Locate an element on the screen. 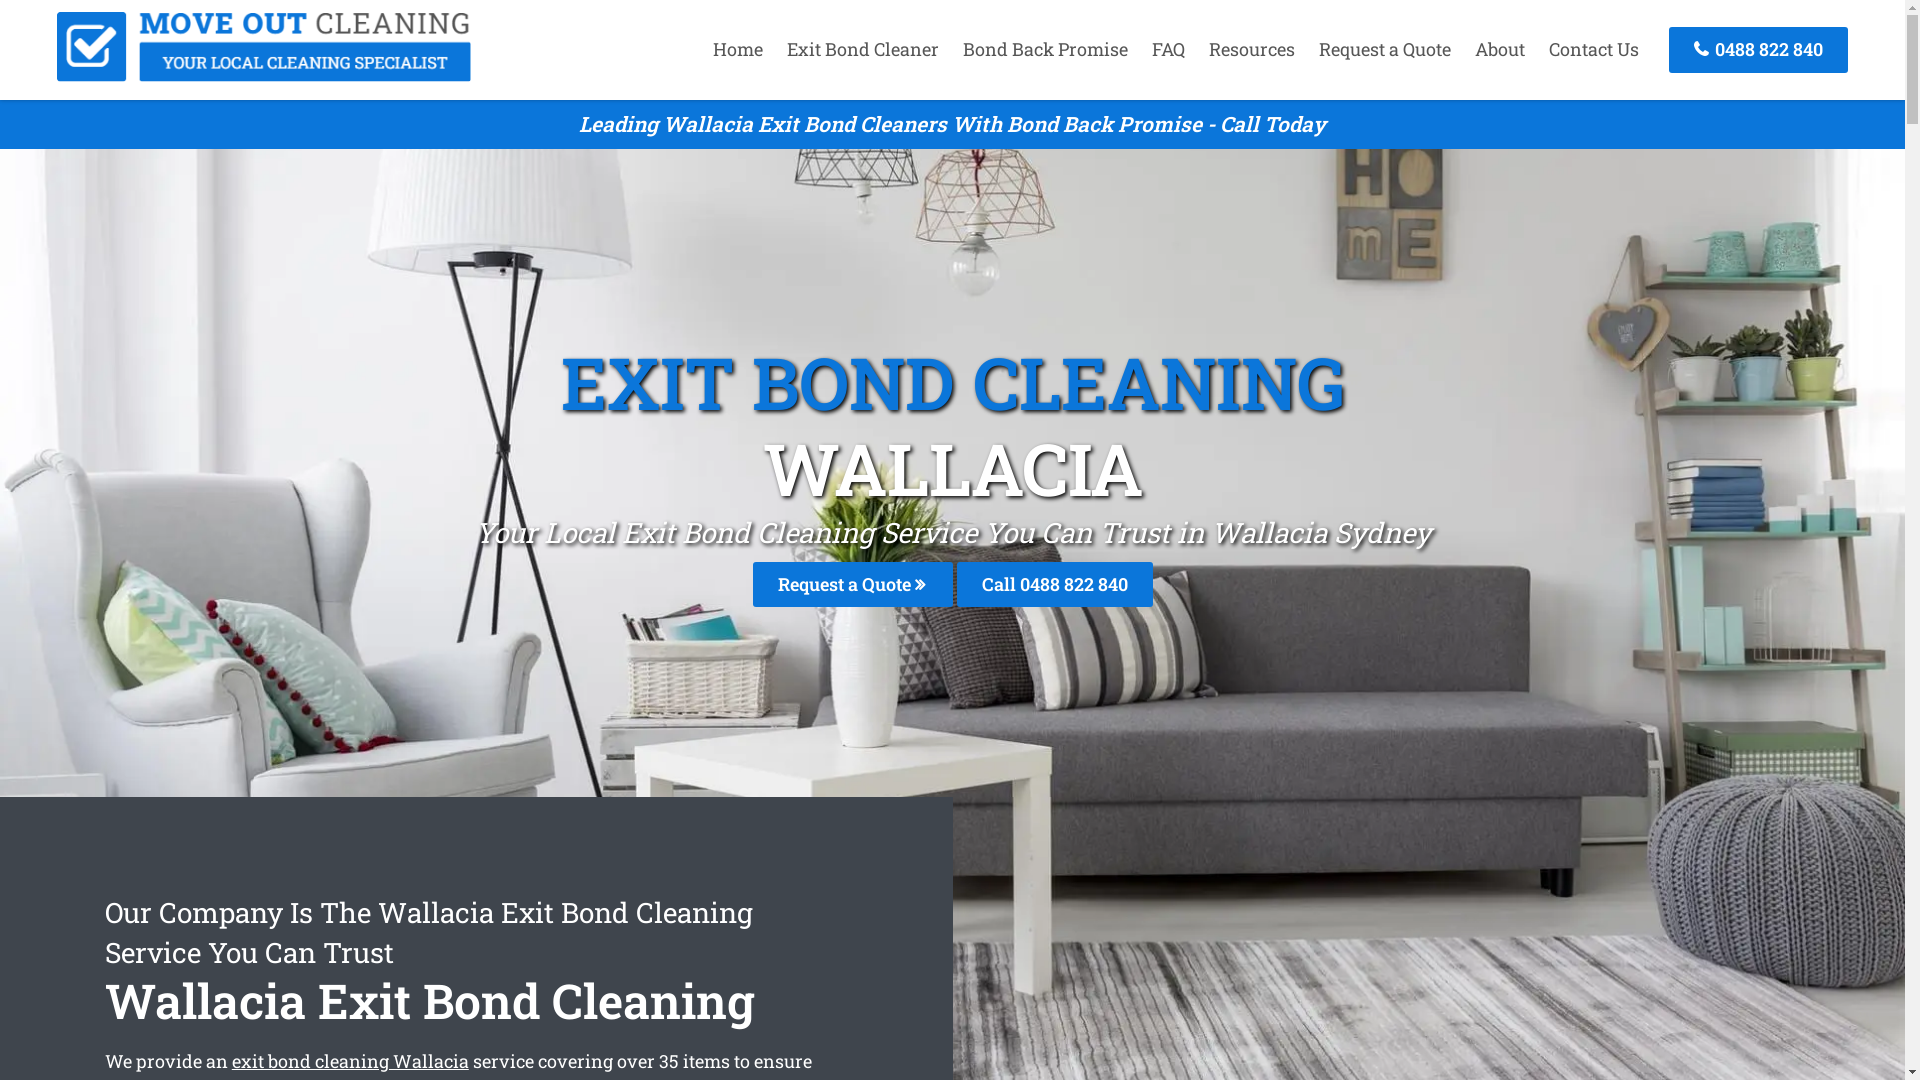 The height and width of the screenshot is (1080, 1920). Call 0488 822 840 is located at coordinates (1054, 584).